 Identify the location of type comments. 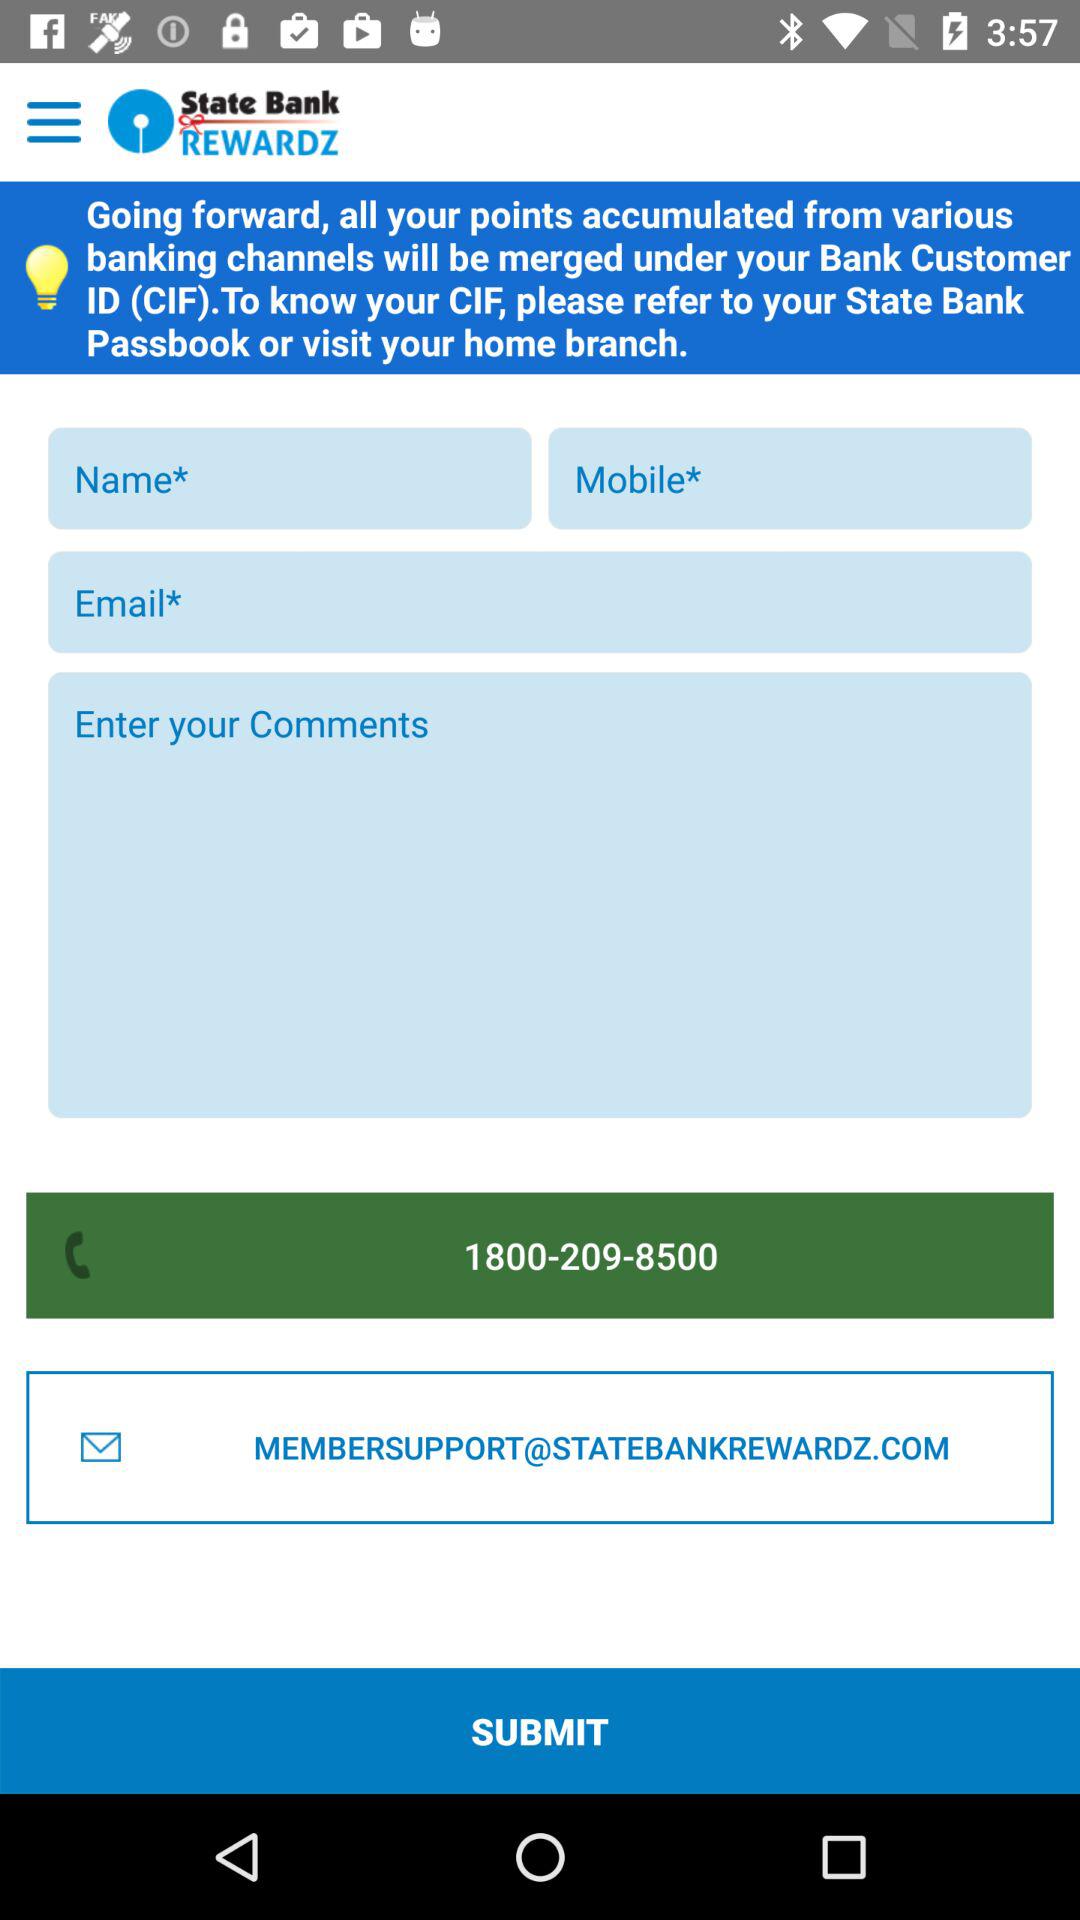
(540, 895).